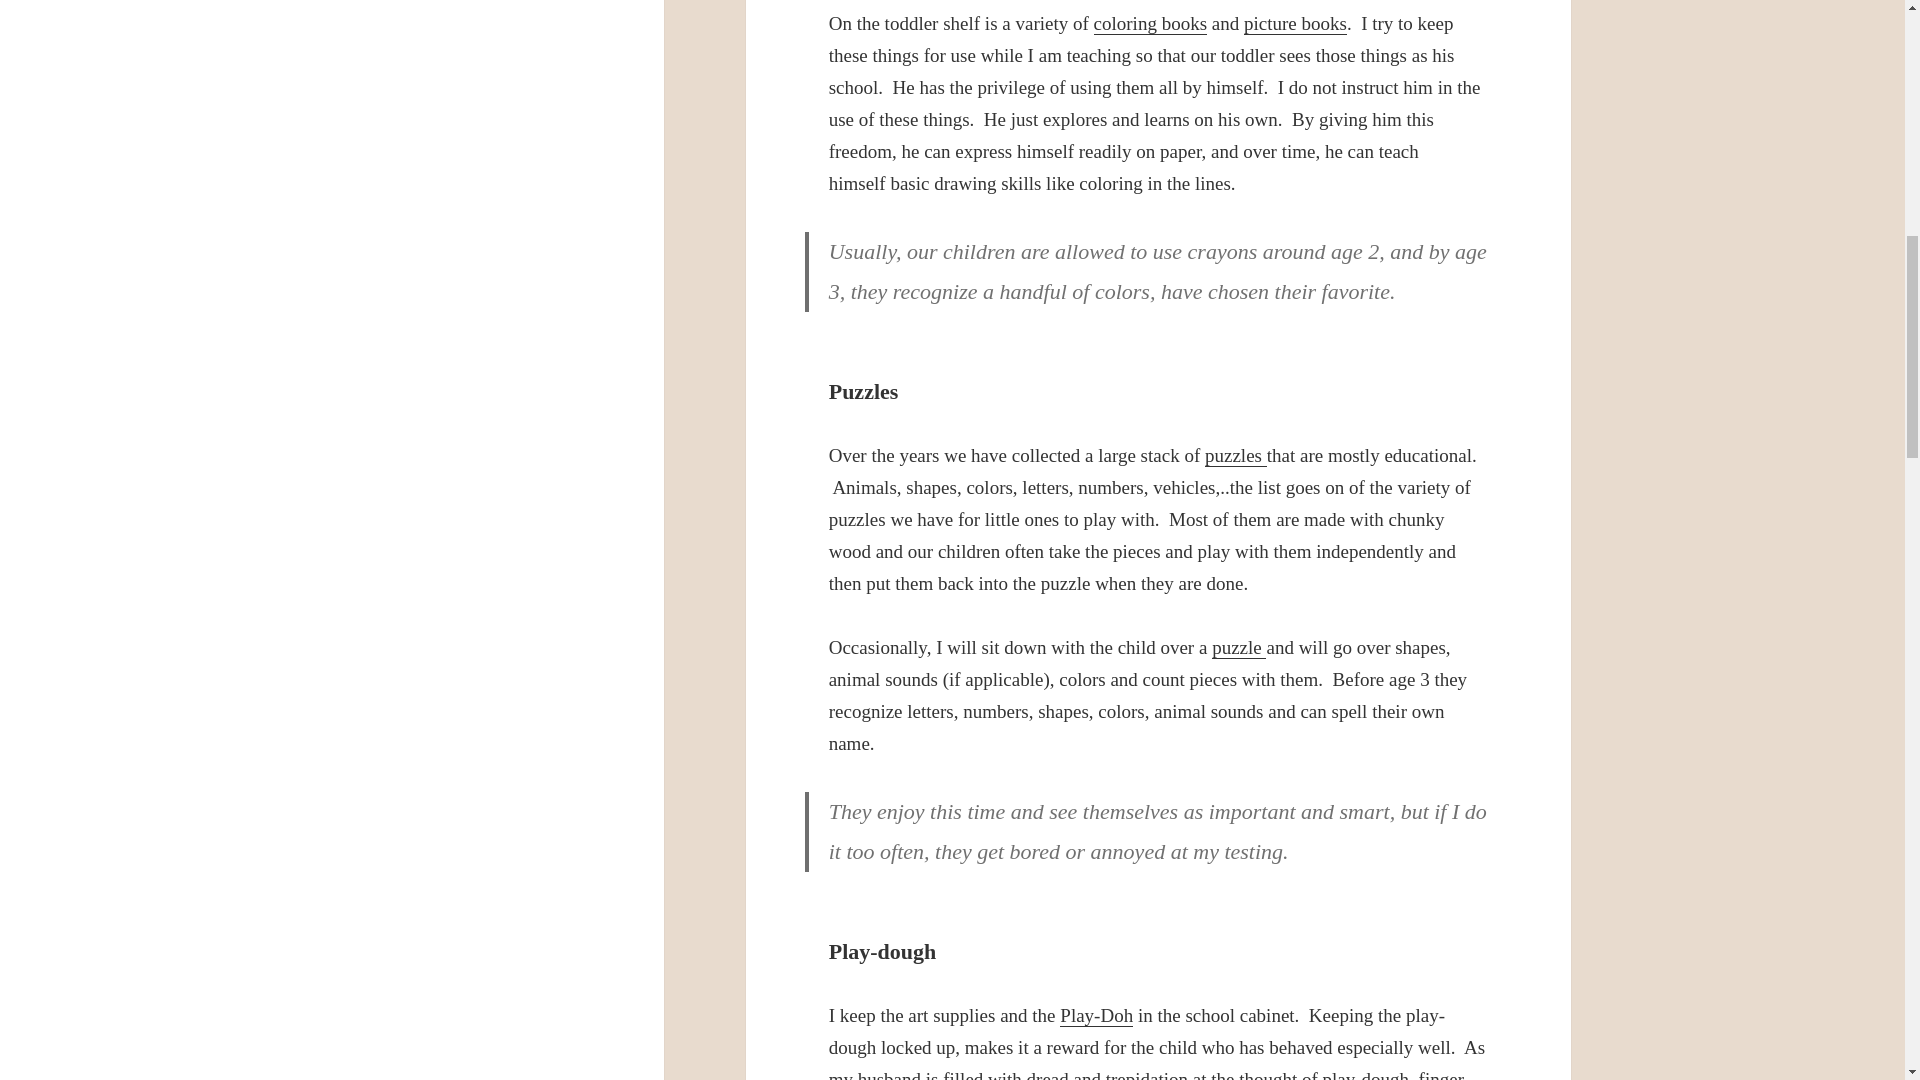 This screenshot has height=1080, width=1920. I want to click on coloring books, so click(1150, 23).